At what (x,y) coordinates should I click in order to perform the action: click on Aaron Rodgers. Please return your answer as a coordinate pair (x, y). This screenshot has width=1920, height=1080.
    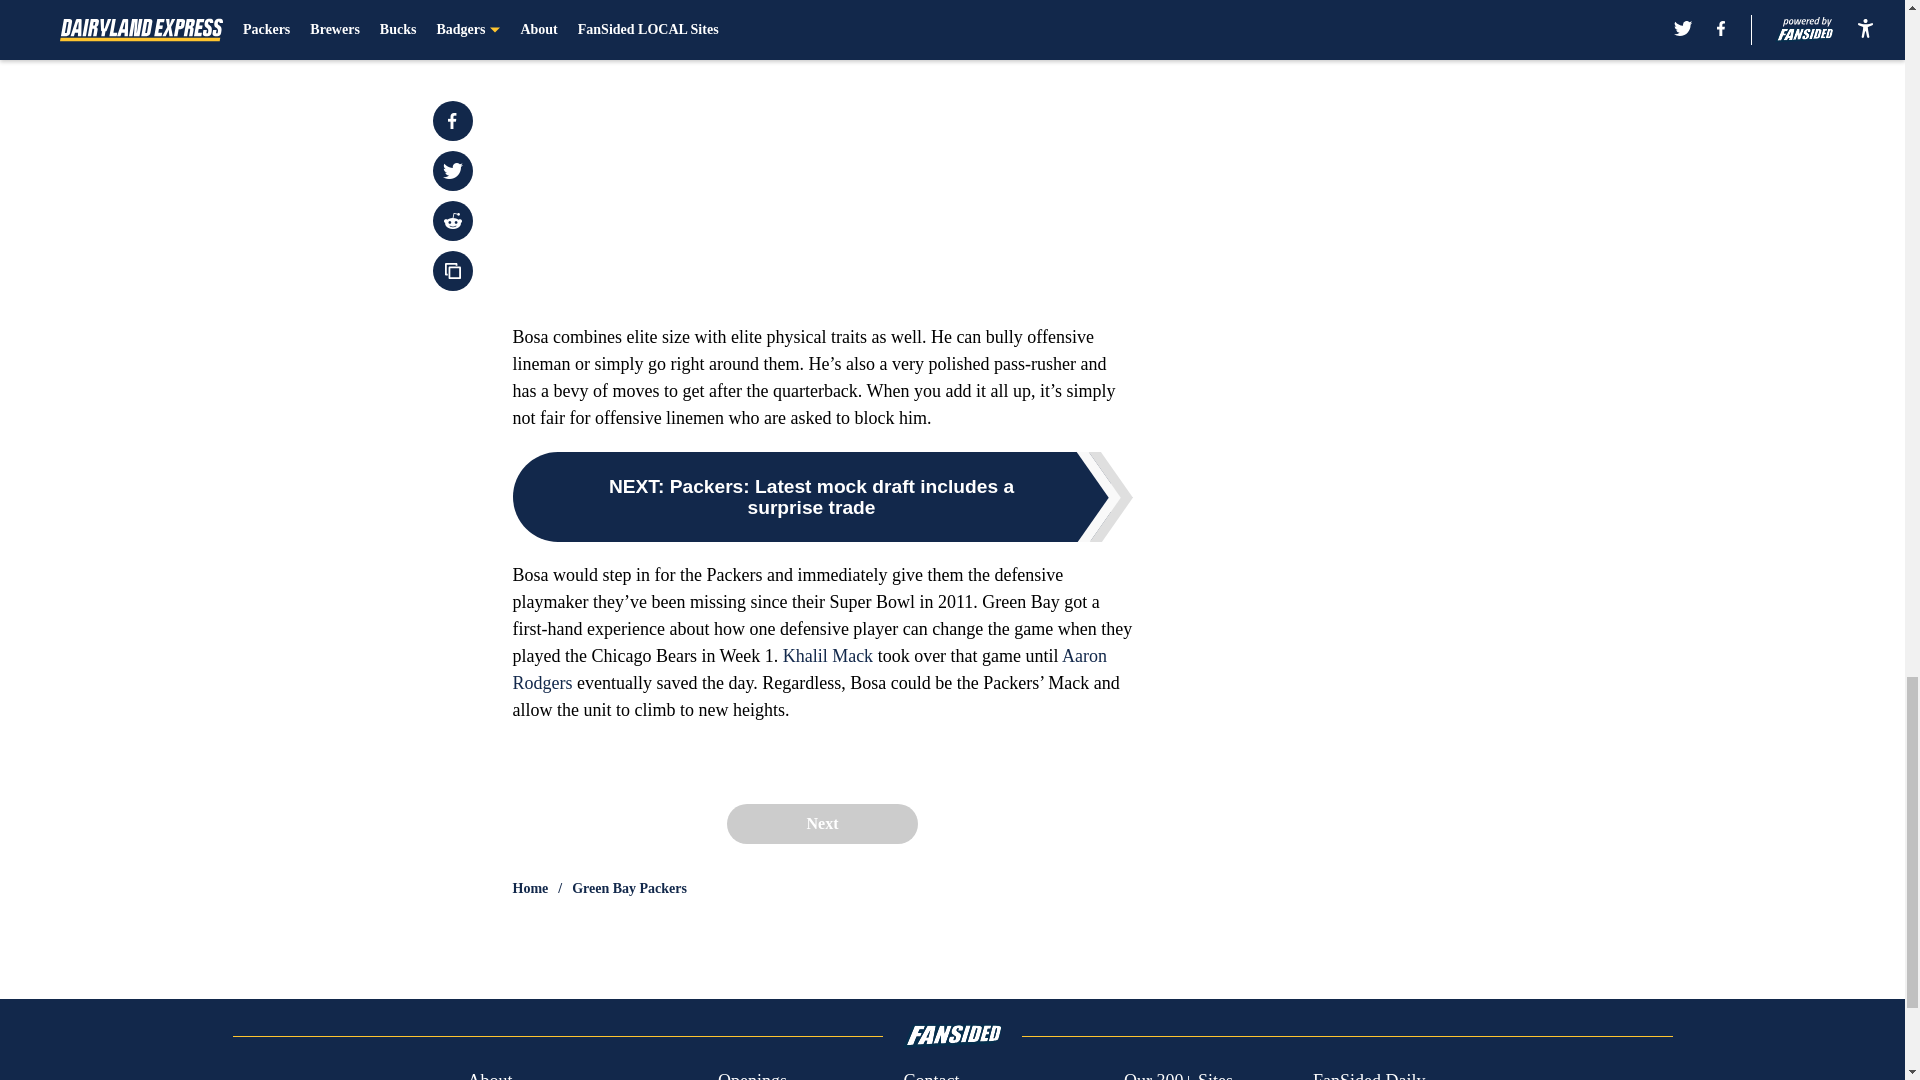
    Looking at the image, I should click on (810, 669).